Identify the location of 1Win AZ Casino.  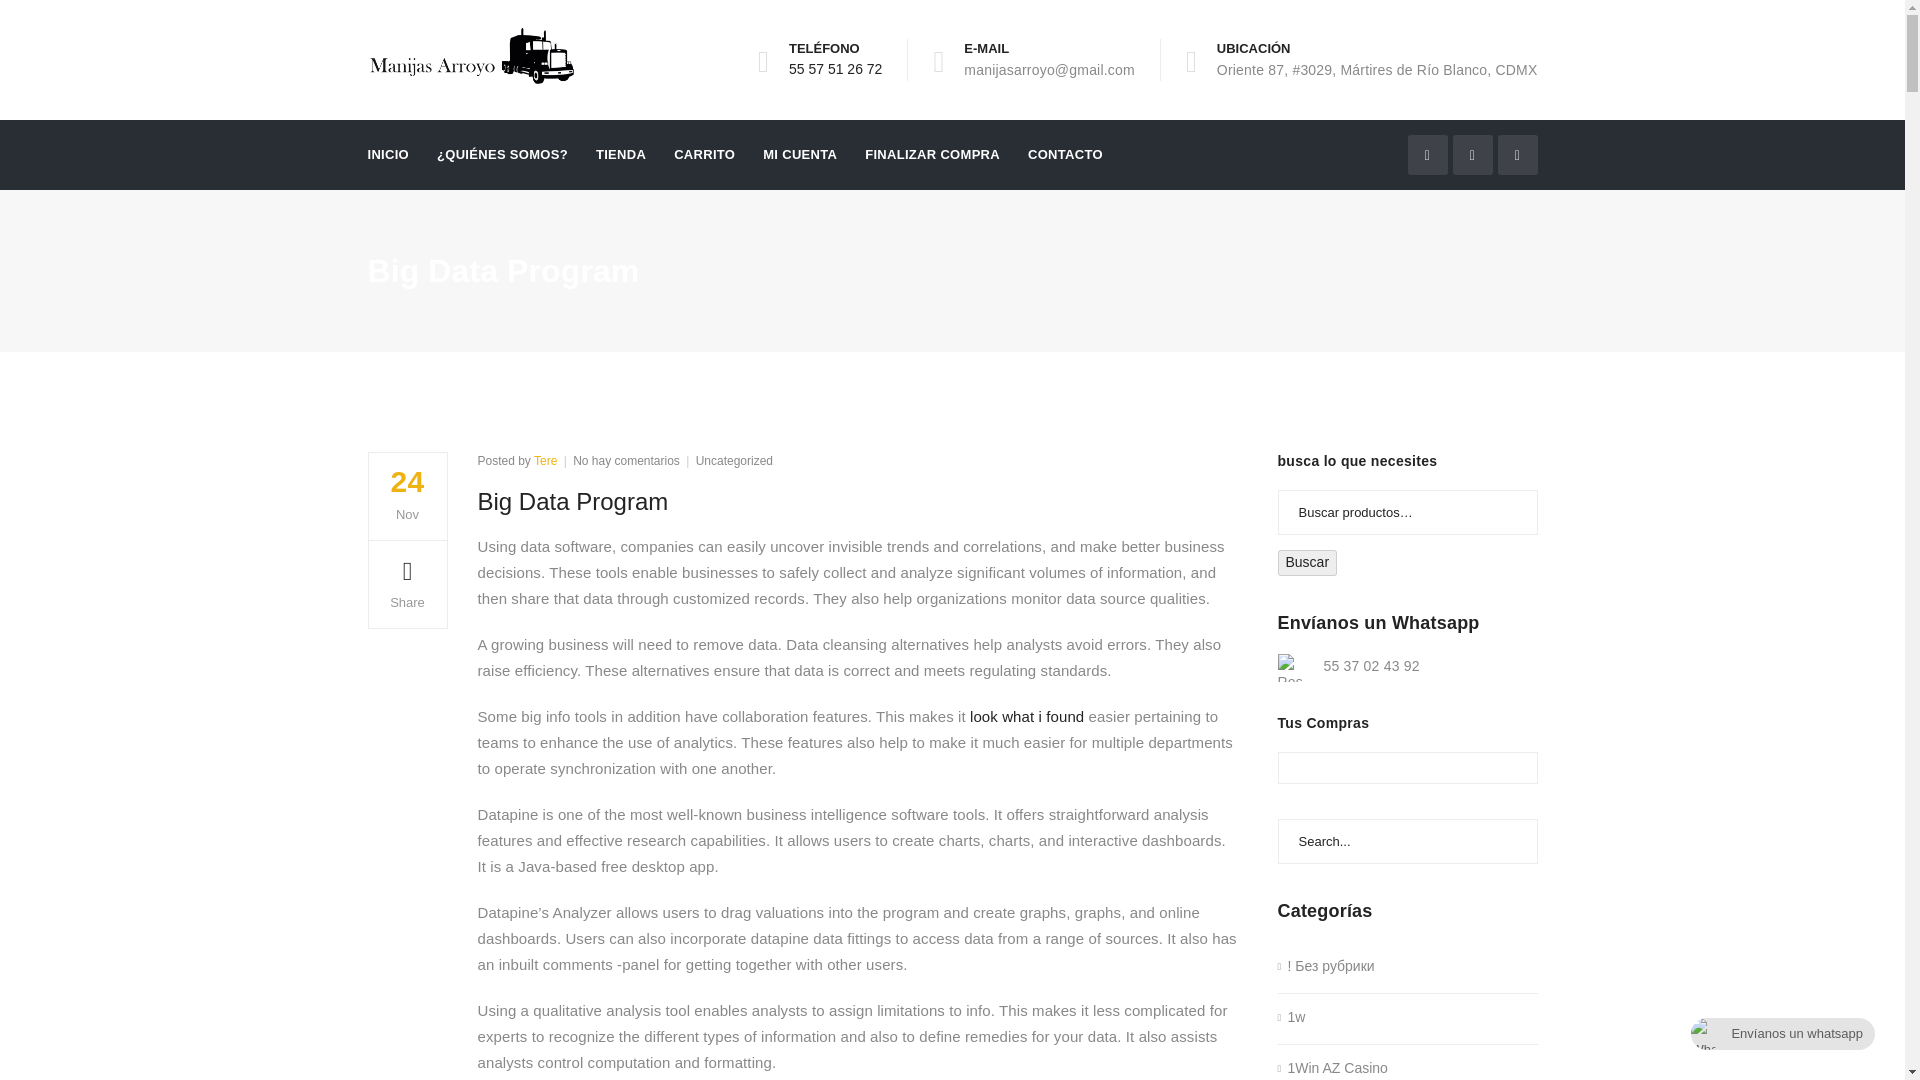
(734, 460).